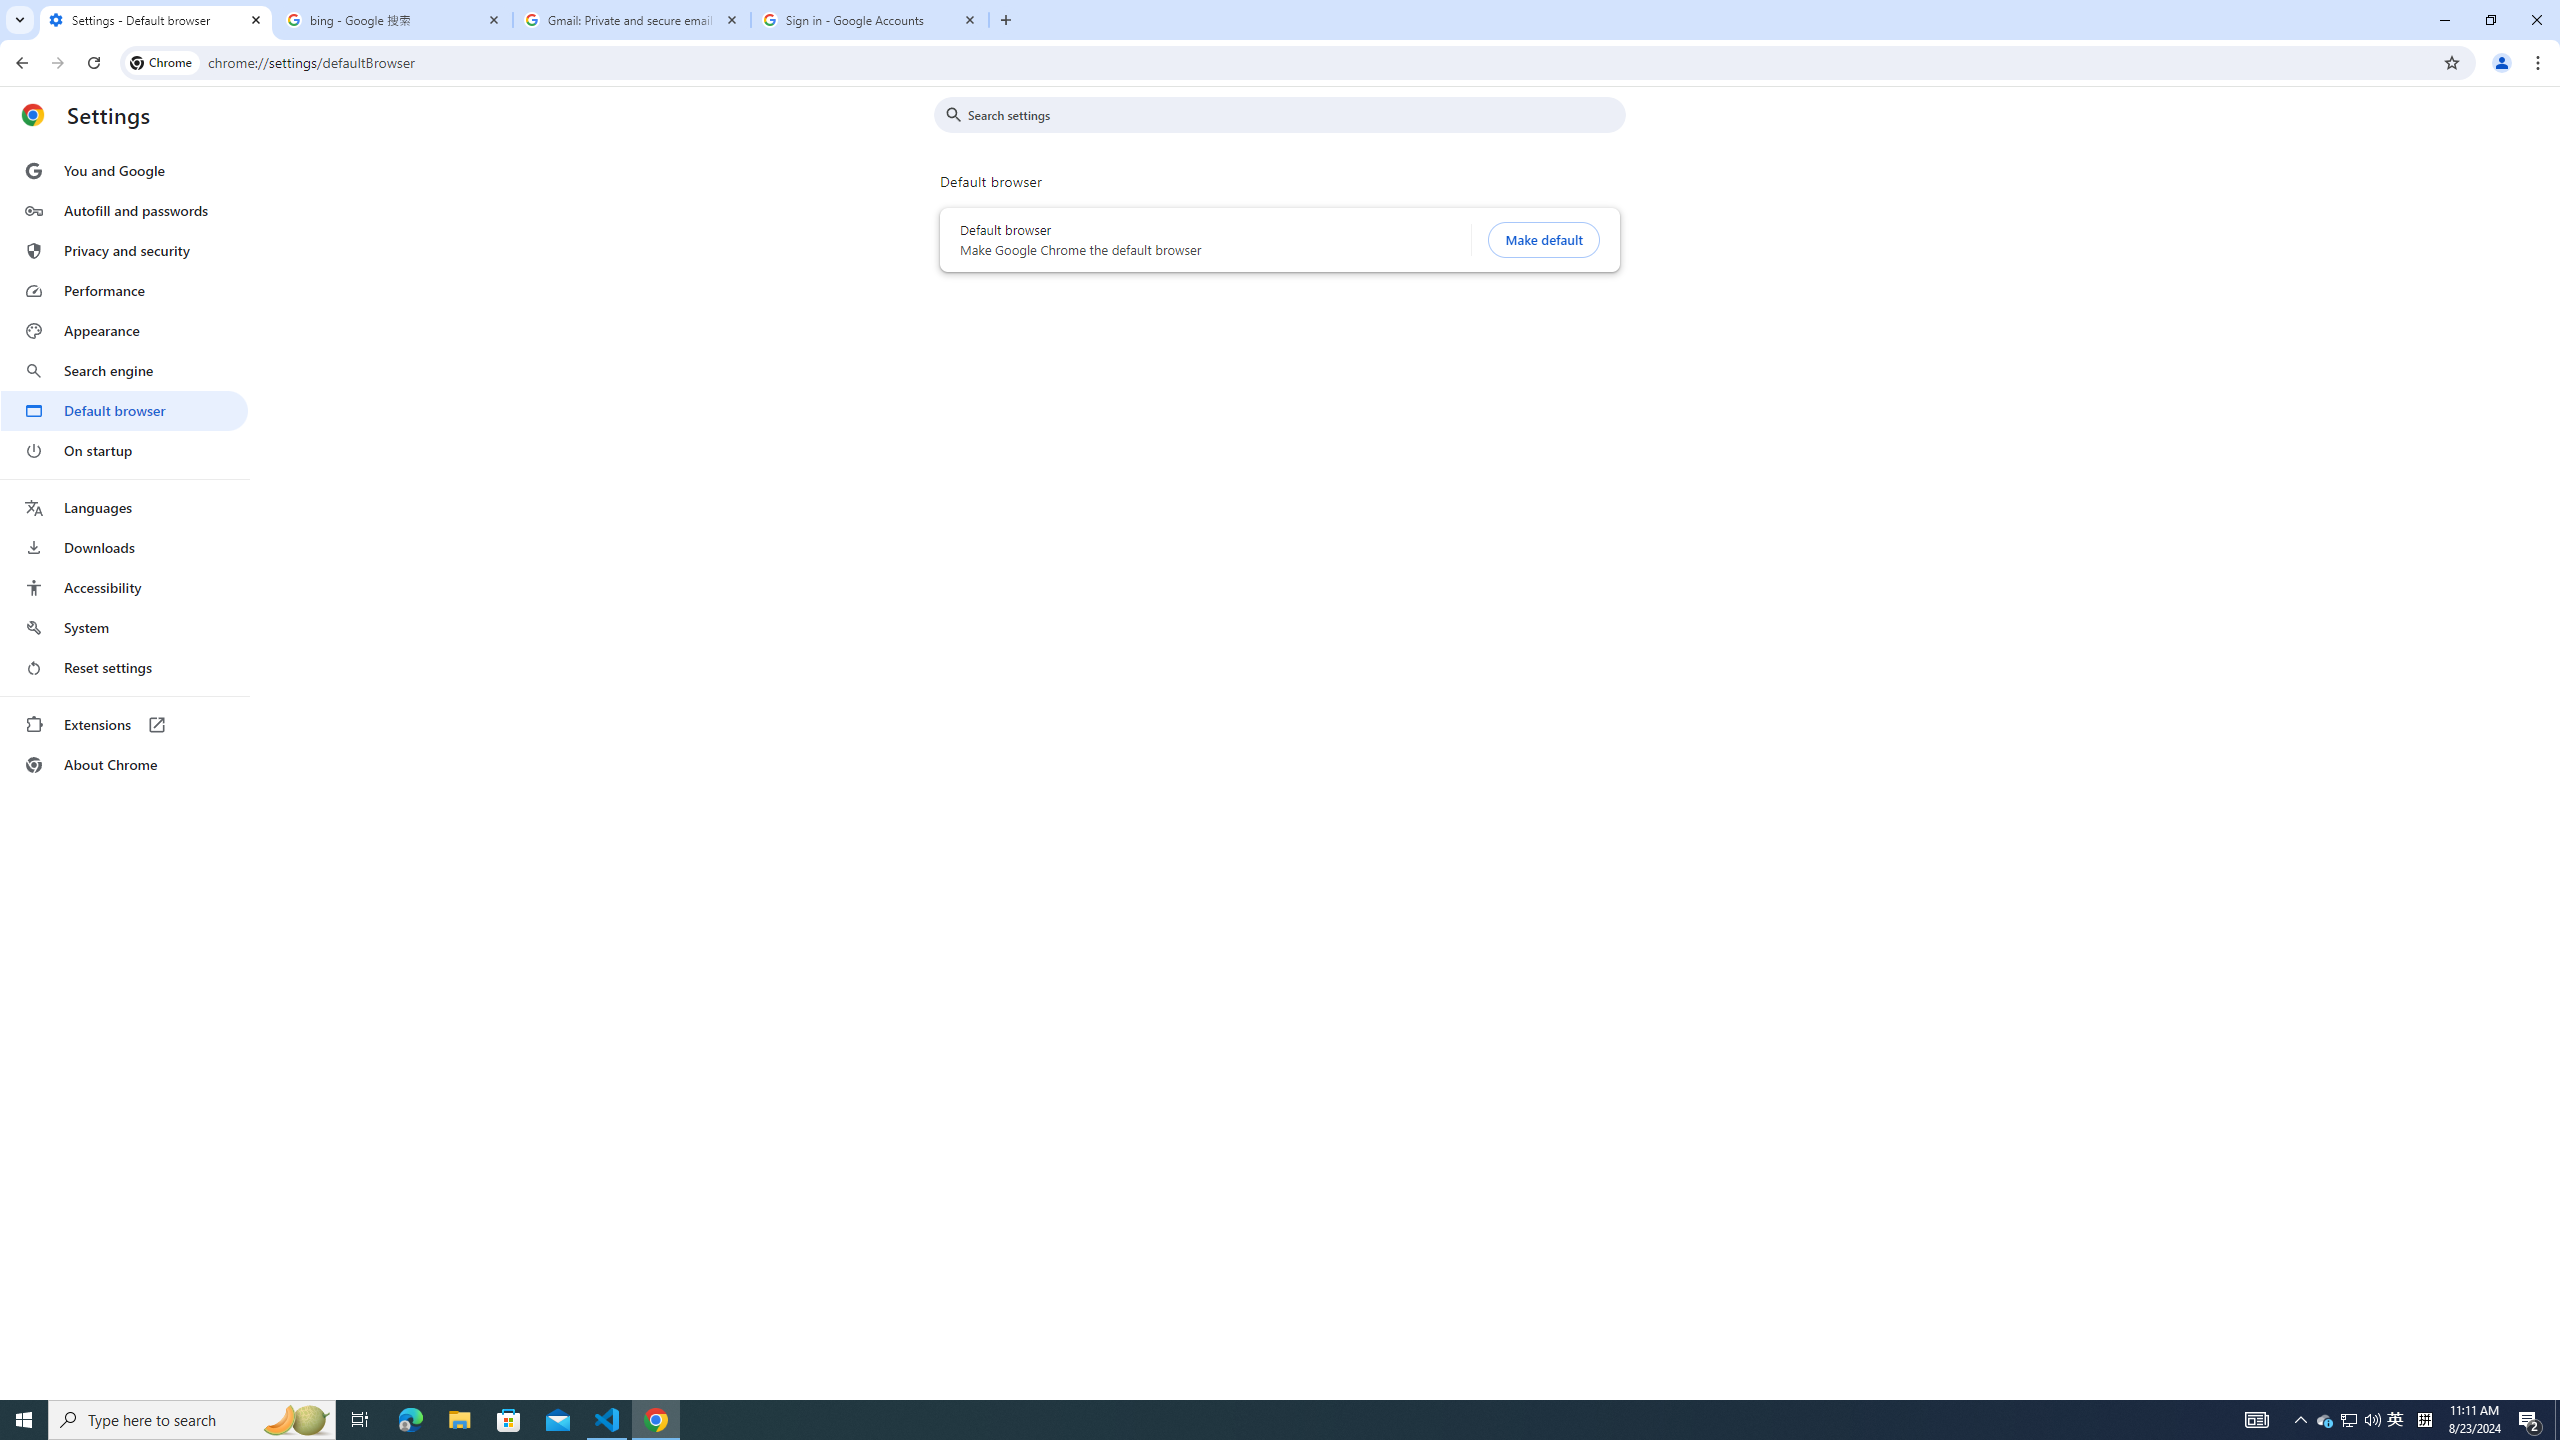 The width and height of the screenshot is (2560, 1440). Describe the element at coordinates (124, 171) in the screenshot. I see `You and Google` at that location.